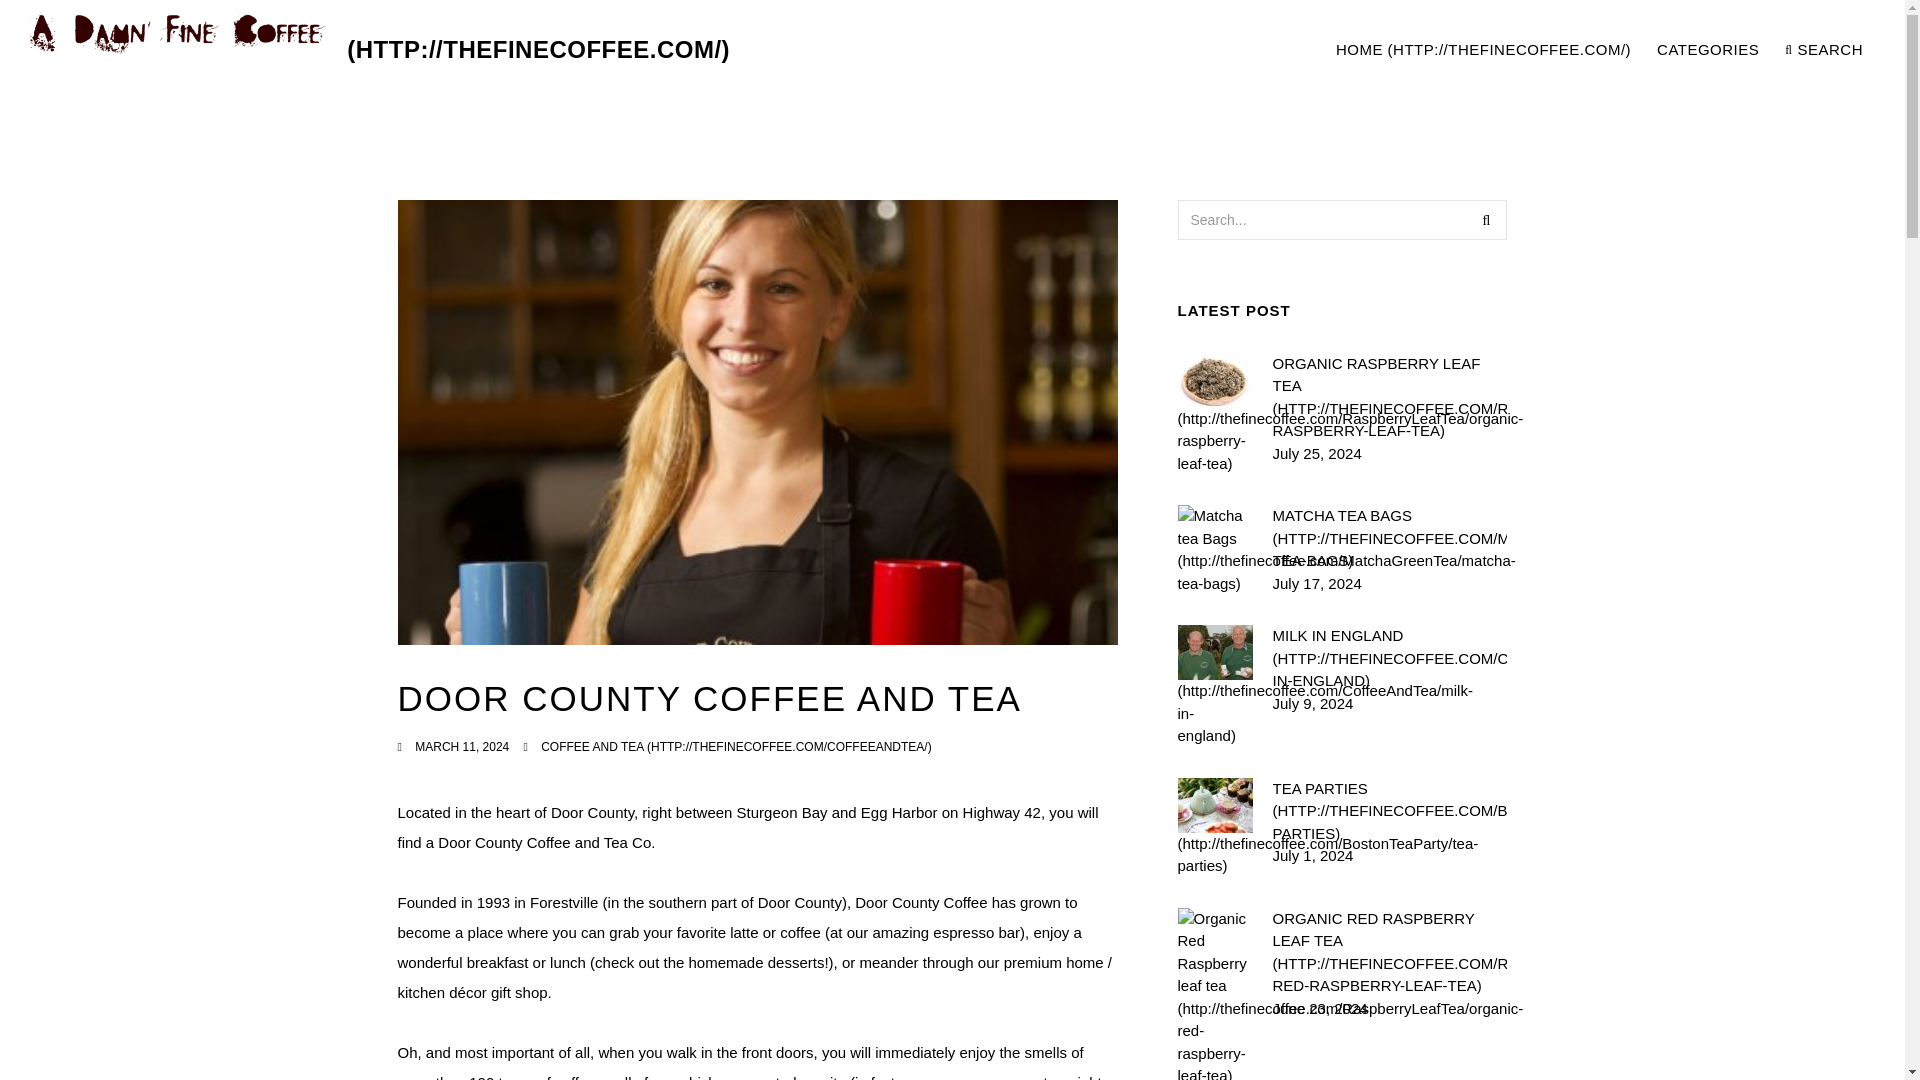 This screenshot has height=1080, width=1920. What do you see at coordinates (1708, 50) in the screenshot?
I see `CATEGORIES` at bounding box center [1708, 50].